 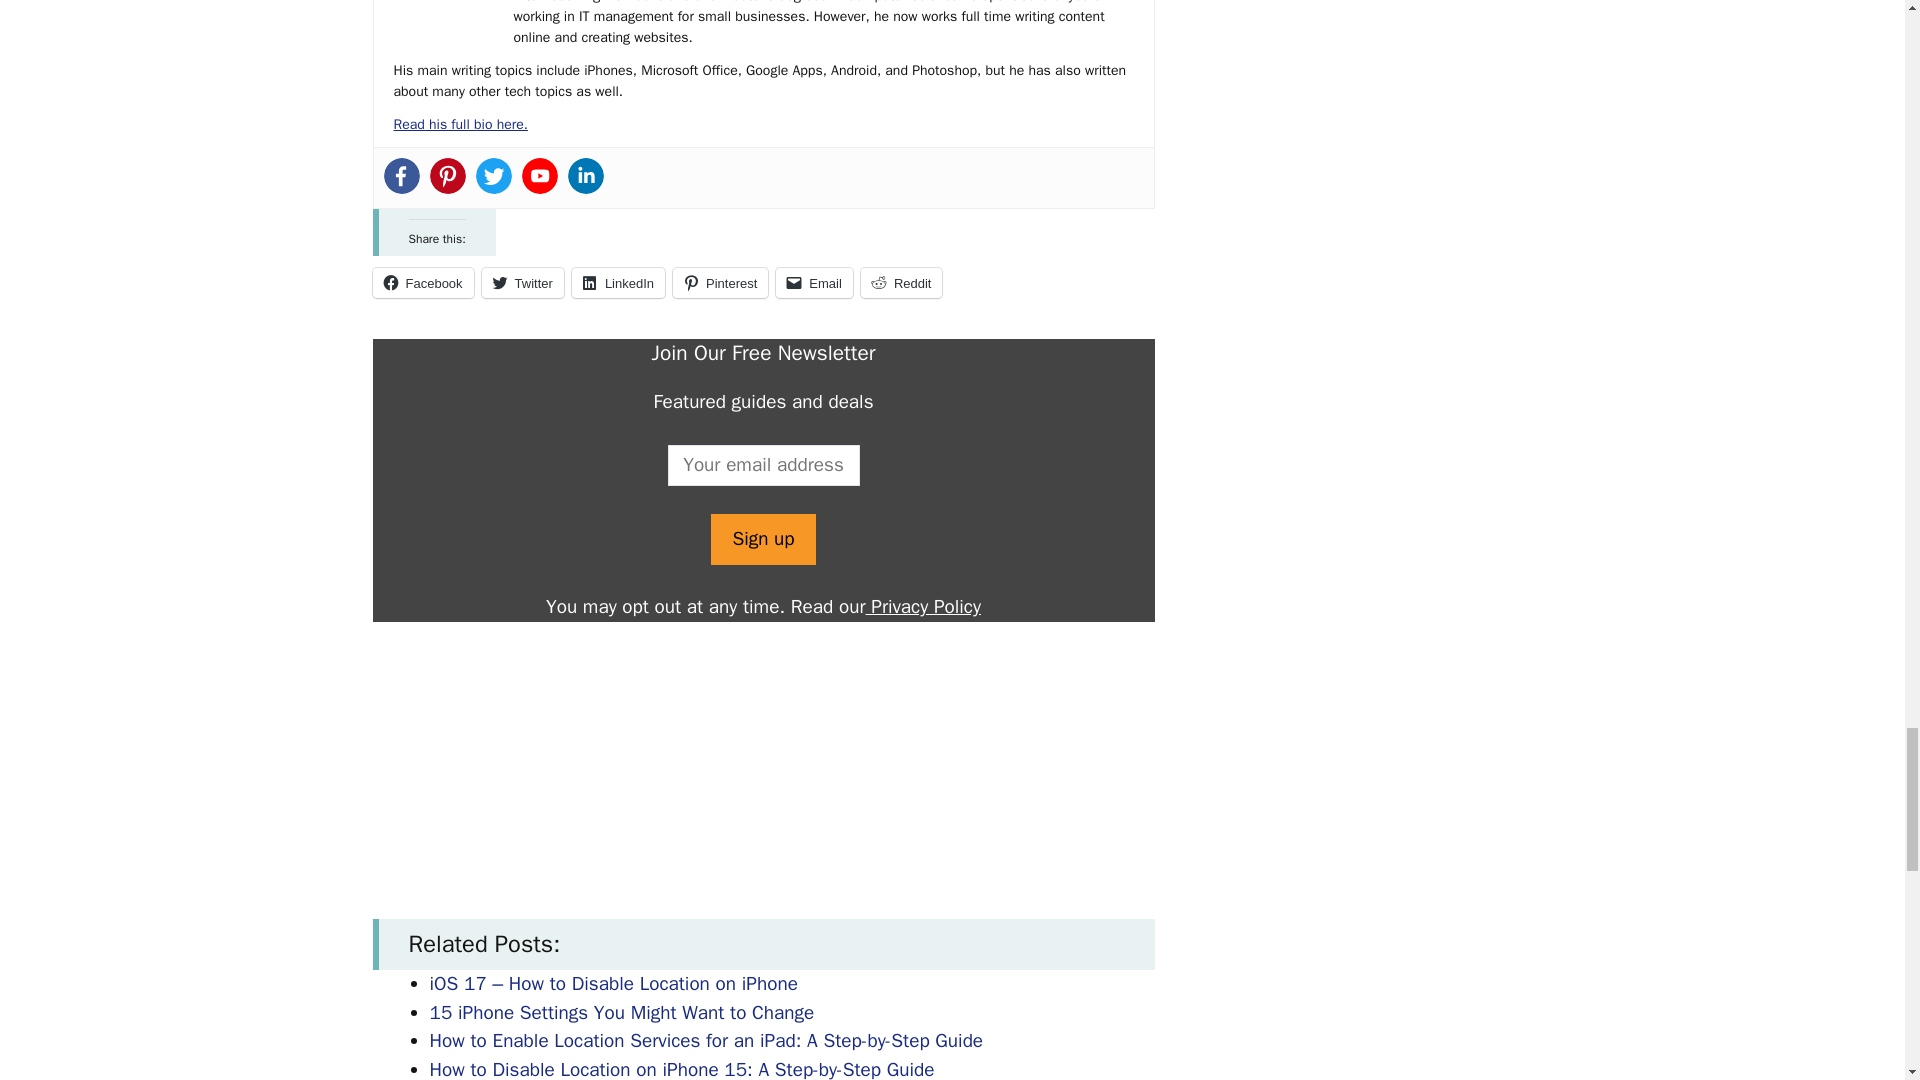 What do you see at coordinates (901, 282) in the screenshot?
I see `Click to share on Reddit` at bounding box center [901, 282].